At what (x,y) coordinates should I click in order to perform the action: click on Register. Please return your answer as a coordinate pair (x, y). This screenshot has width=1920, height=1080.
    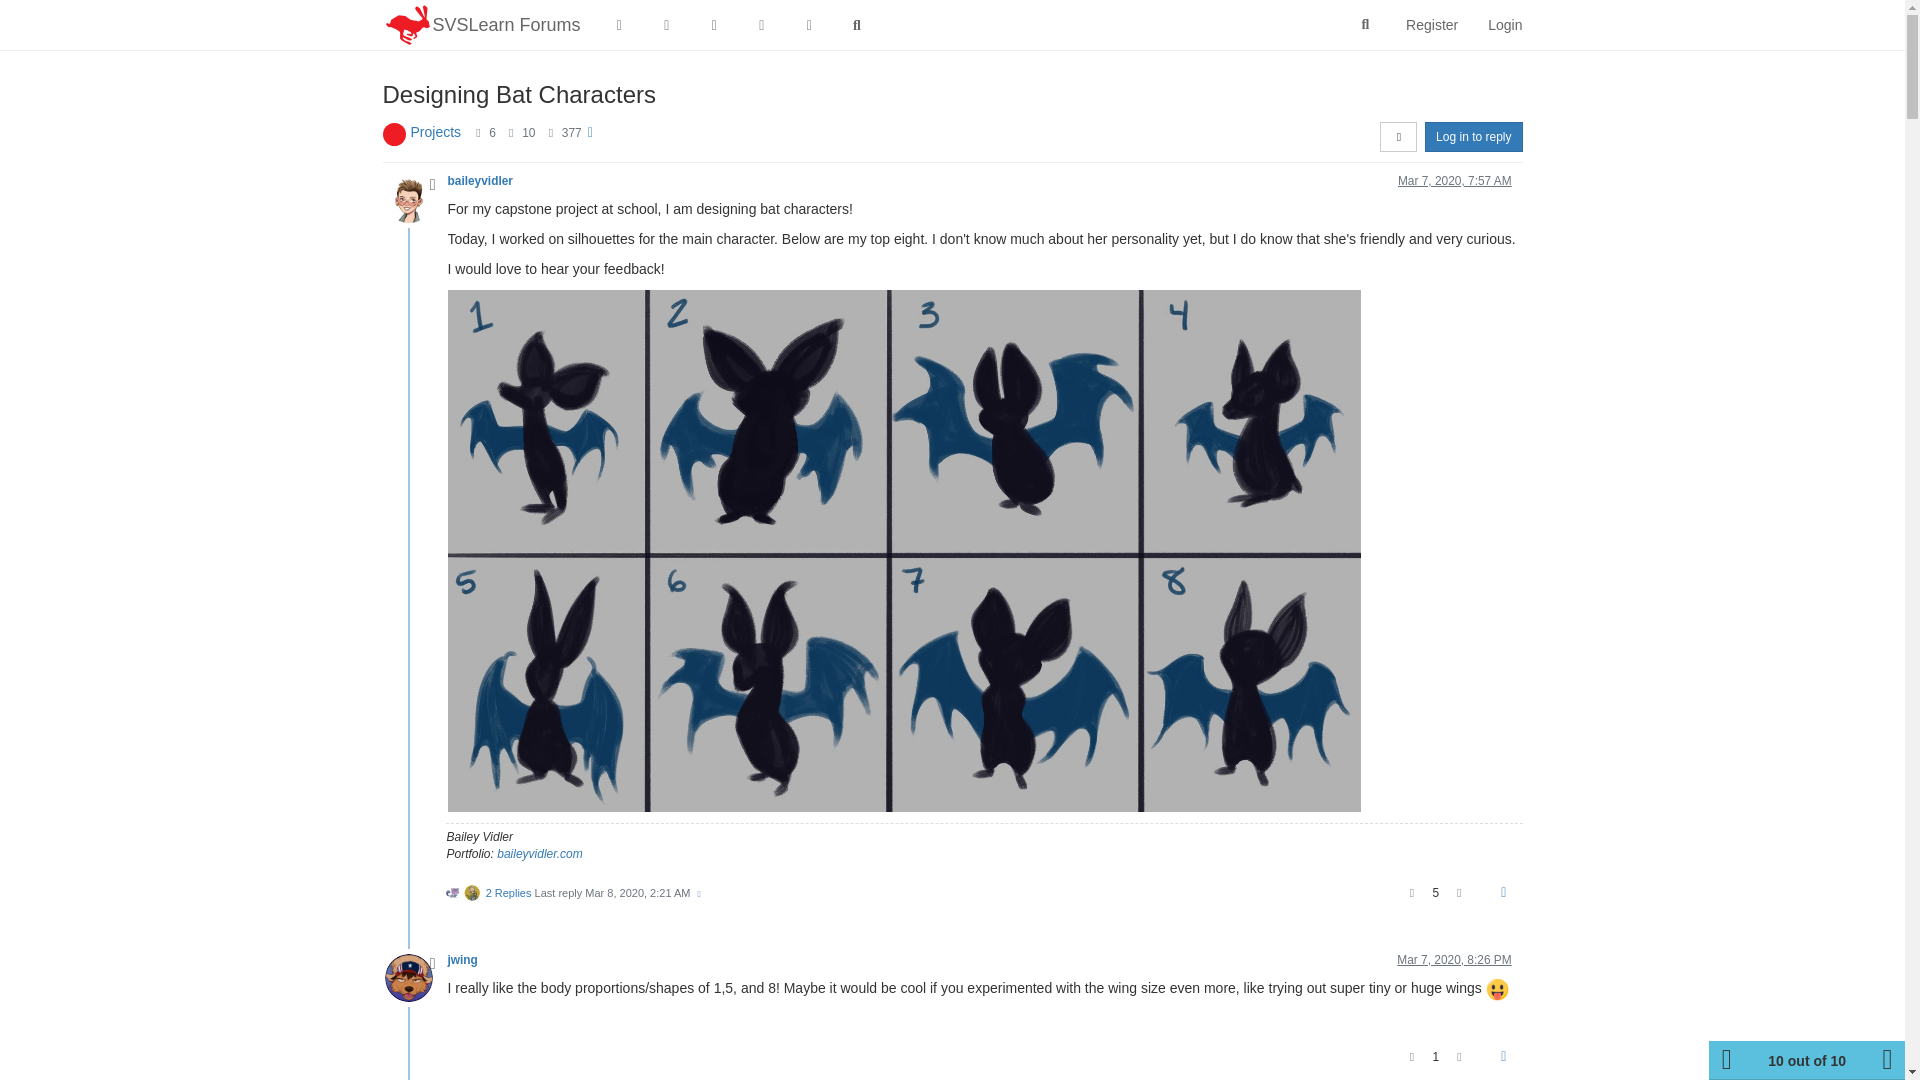
    Looking at the image, I should click on (1431, 24).